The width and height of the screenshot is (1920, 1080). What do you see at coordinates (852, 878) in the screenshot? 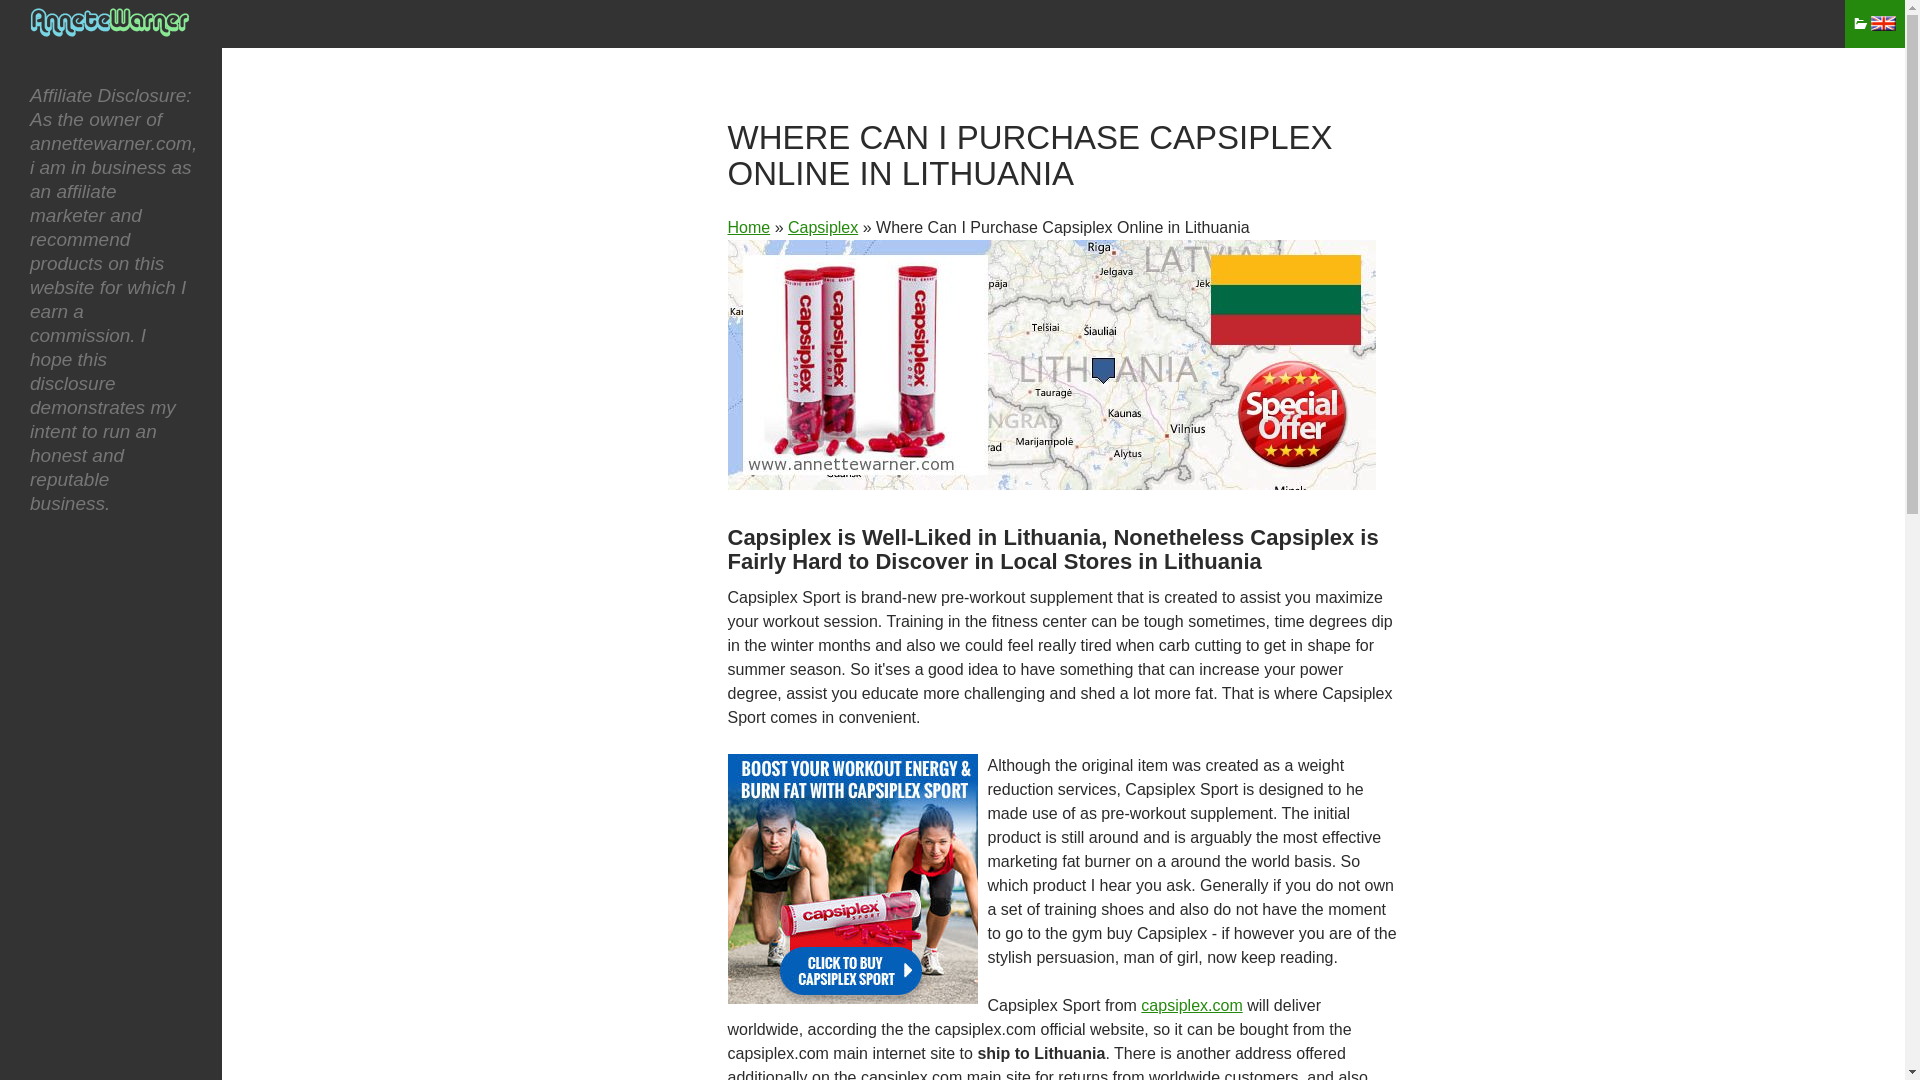
I see `Buy Capsiplex in Lithuania` at bounding box center [852, 878].